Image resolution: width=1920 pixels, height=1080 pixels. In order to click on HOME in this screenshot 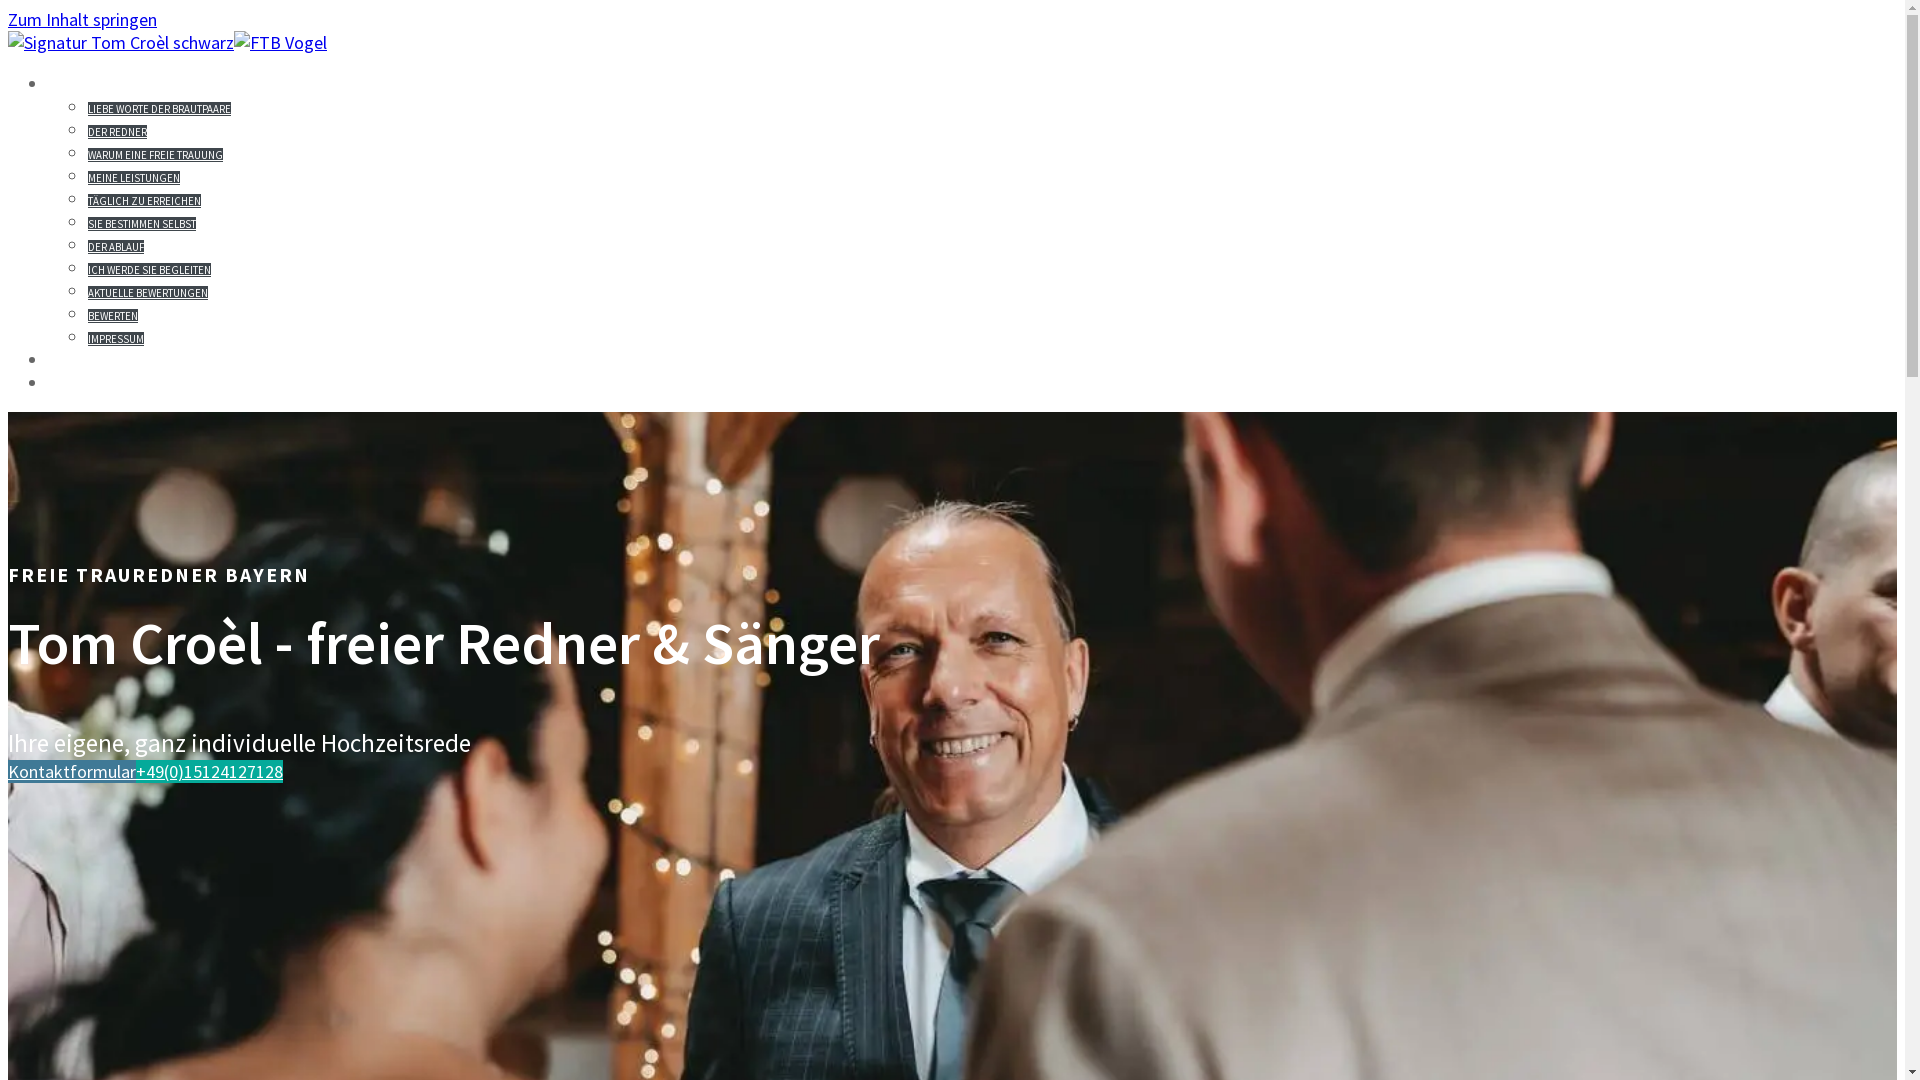, I will do `click(78, 84)`.